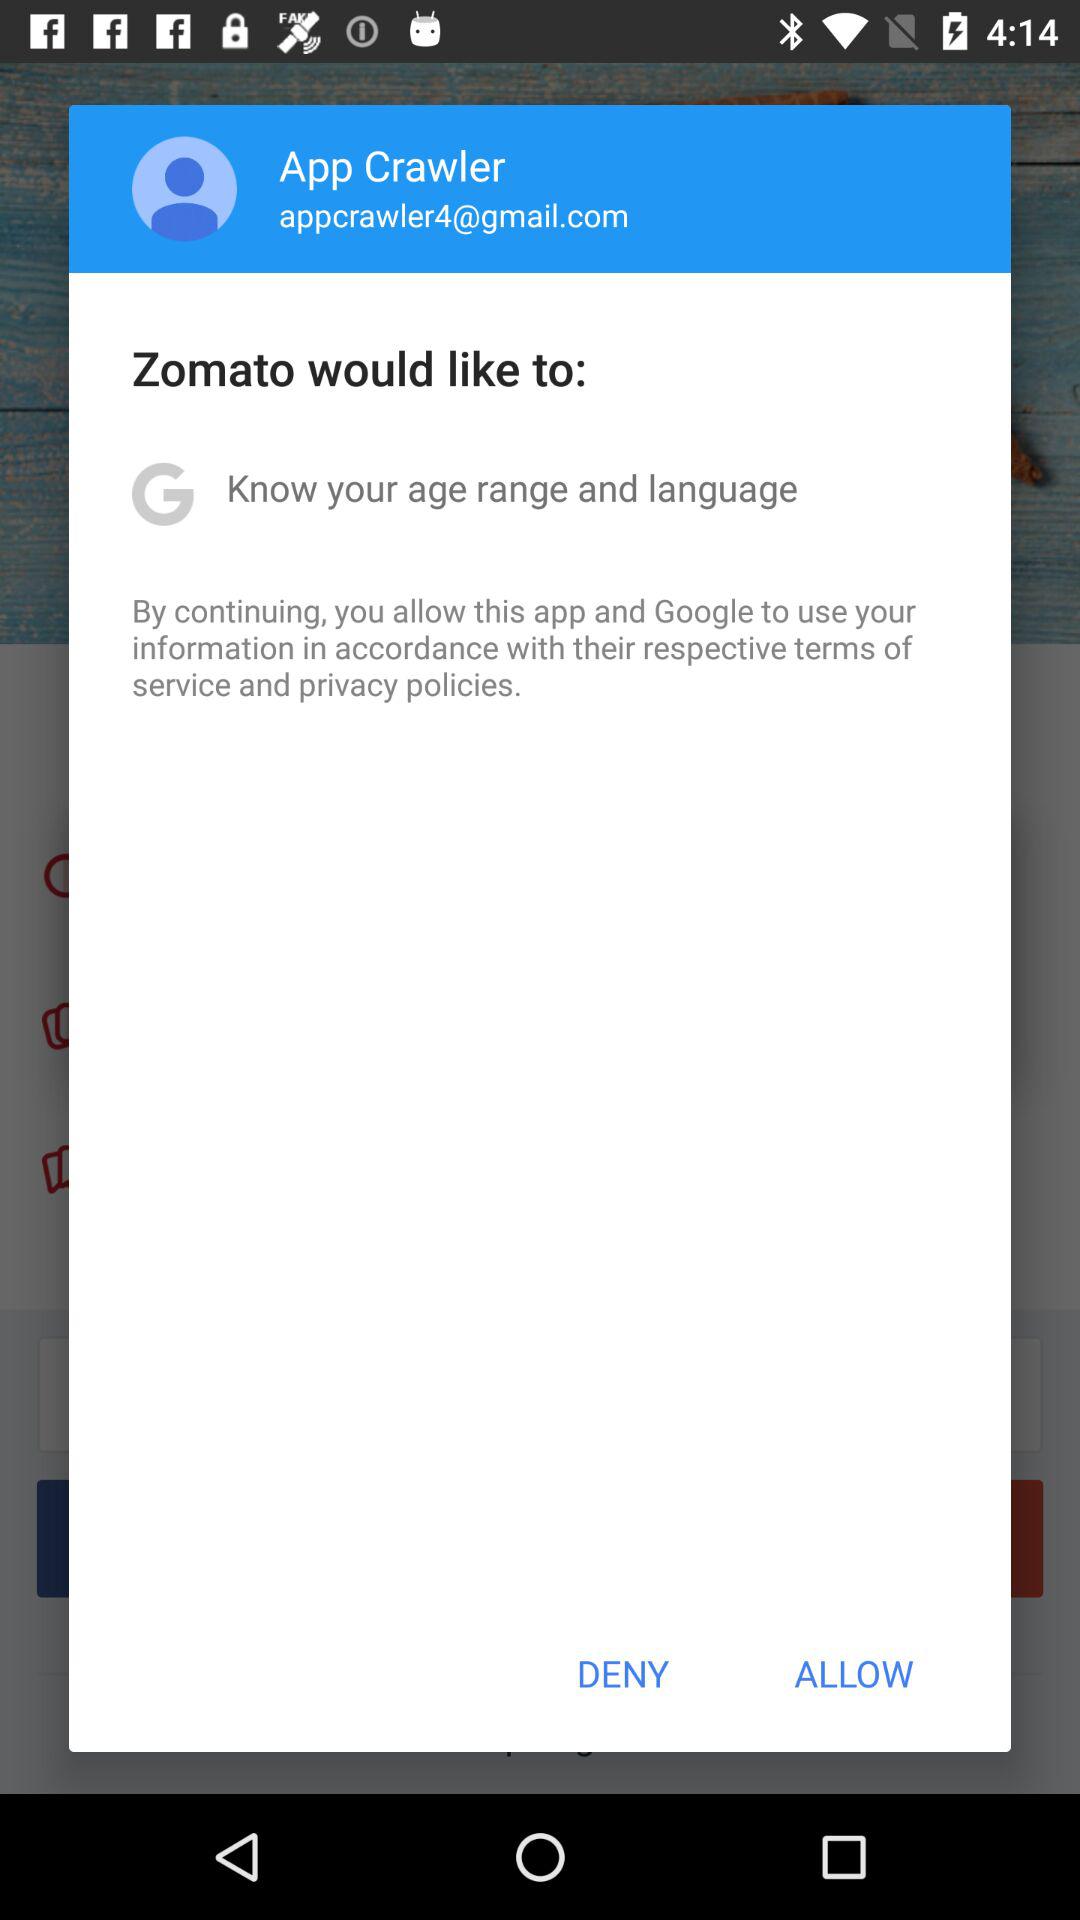 This screenshot has height=1920, width=1080. I want to click on turn off icon below the app crawler, so click(454, 214).